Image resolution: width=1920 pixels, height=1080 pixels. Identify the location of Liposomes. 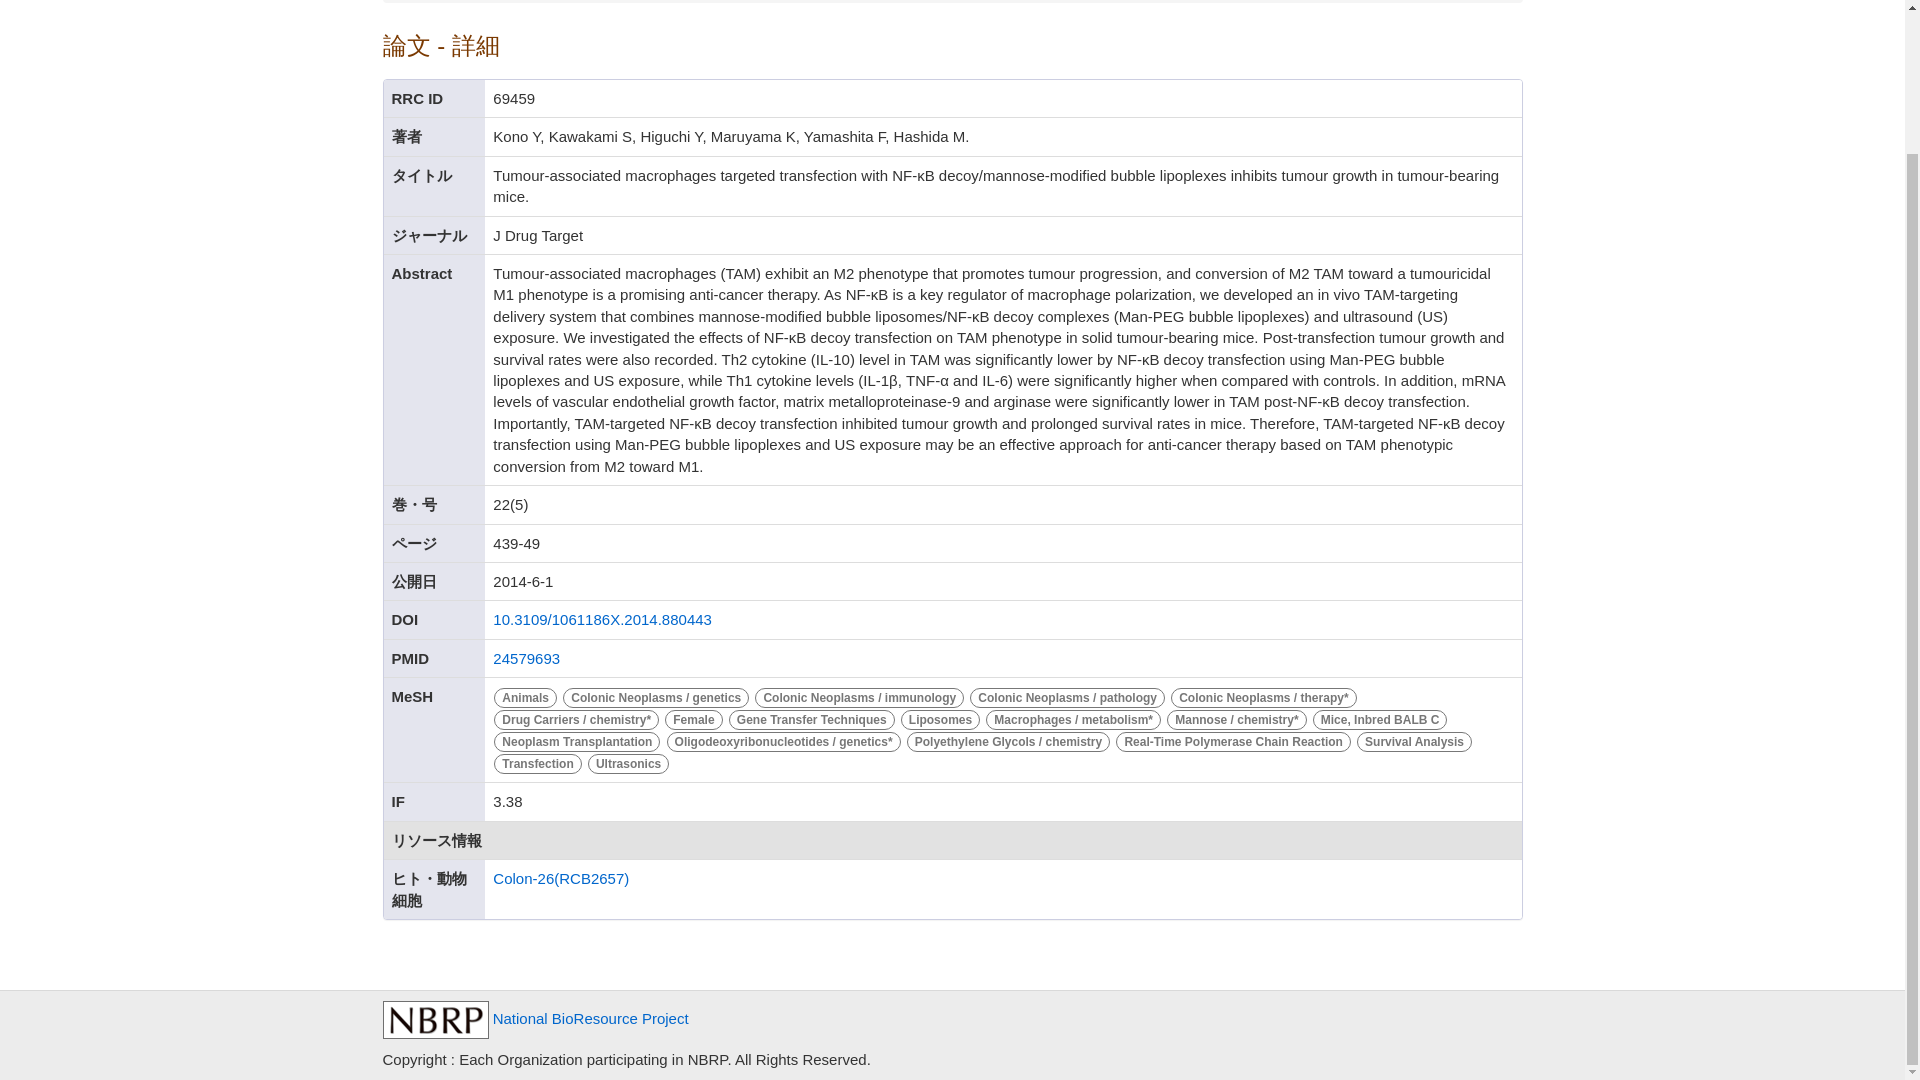
(943, 718).